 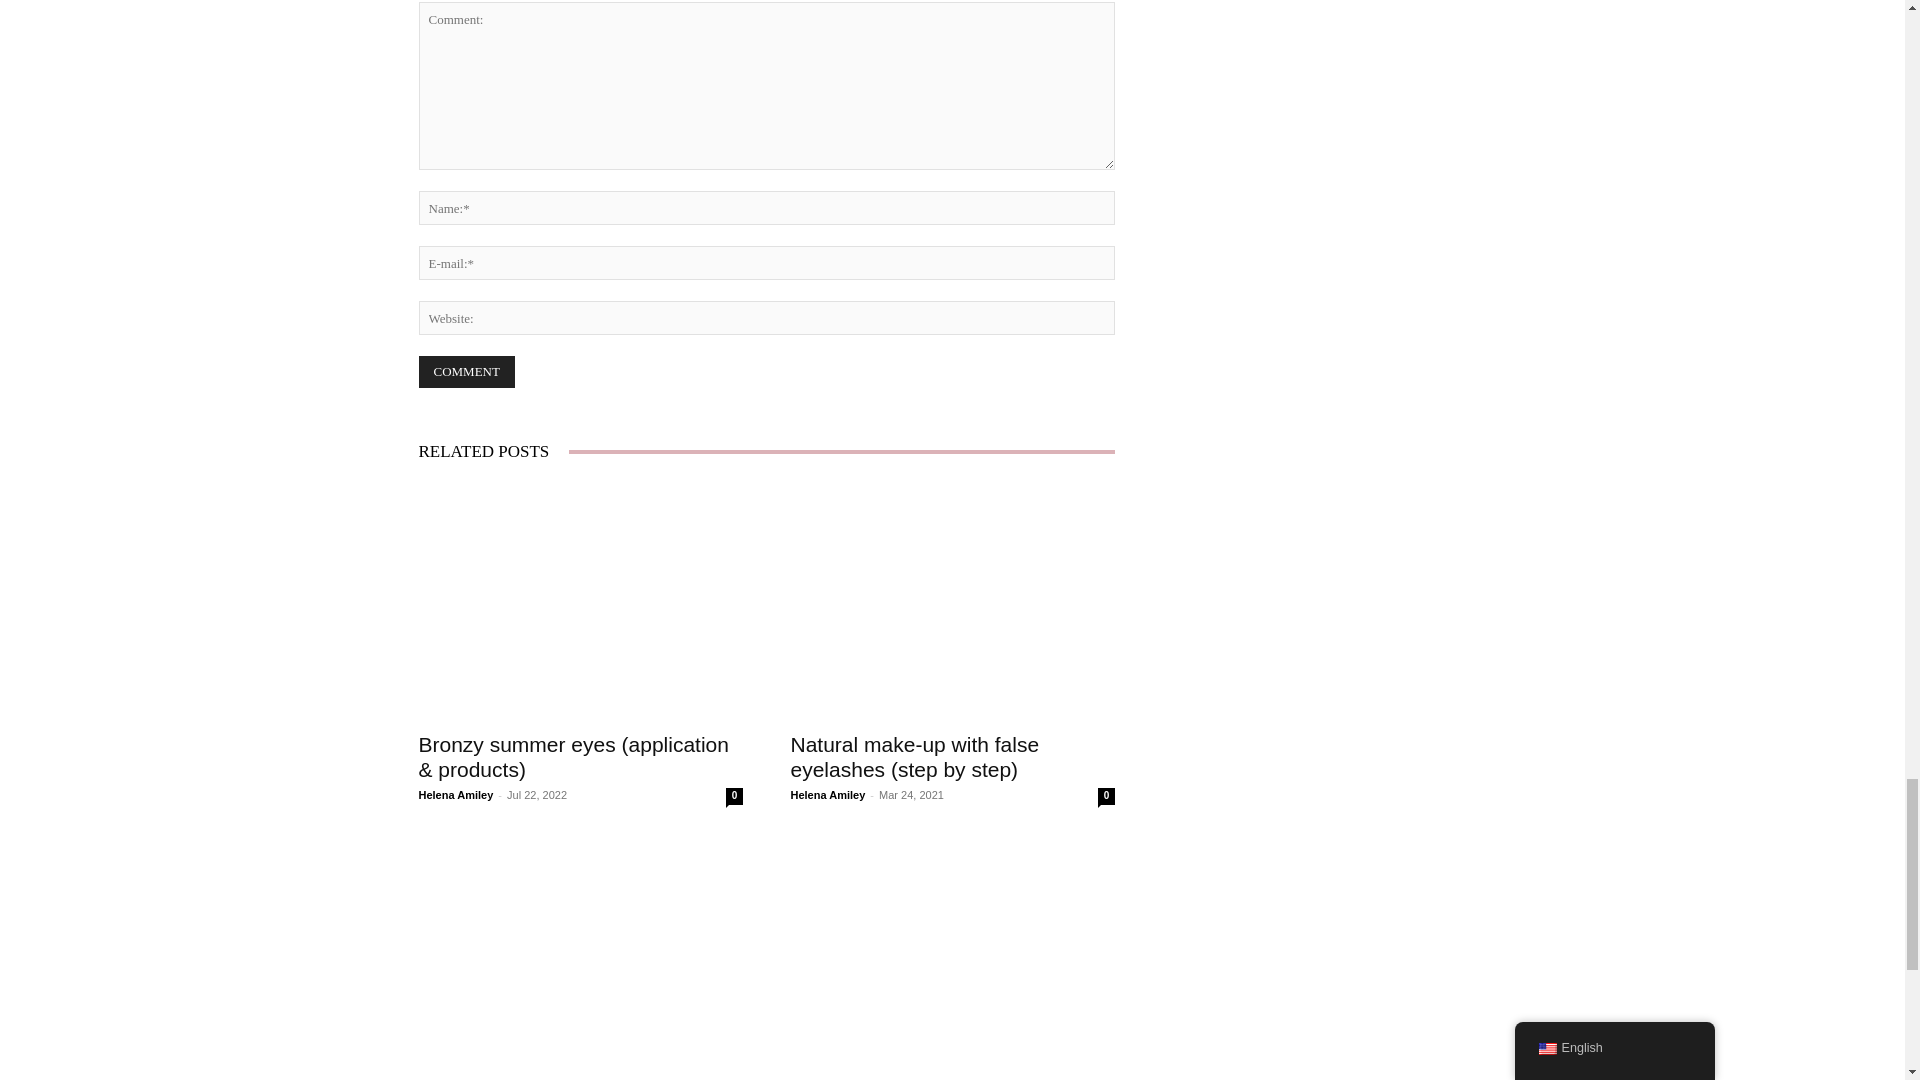 I want to click on Comment, so click(x=466, y=372).